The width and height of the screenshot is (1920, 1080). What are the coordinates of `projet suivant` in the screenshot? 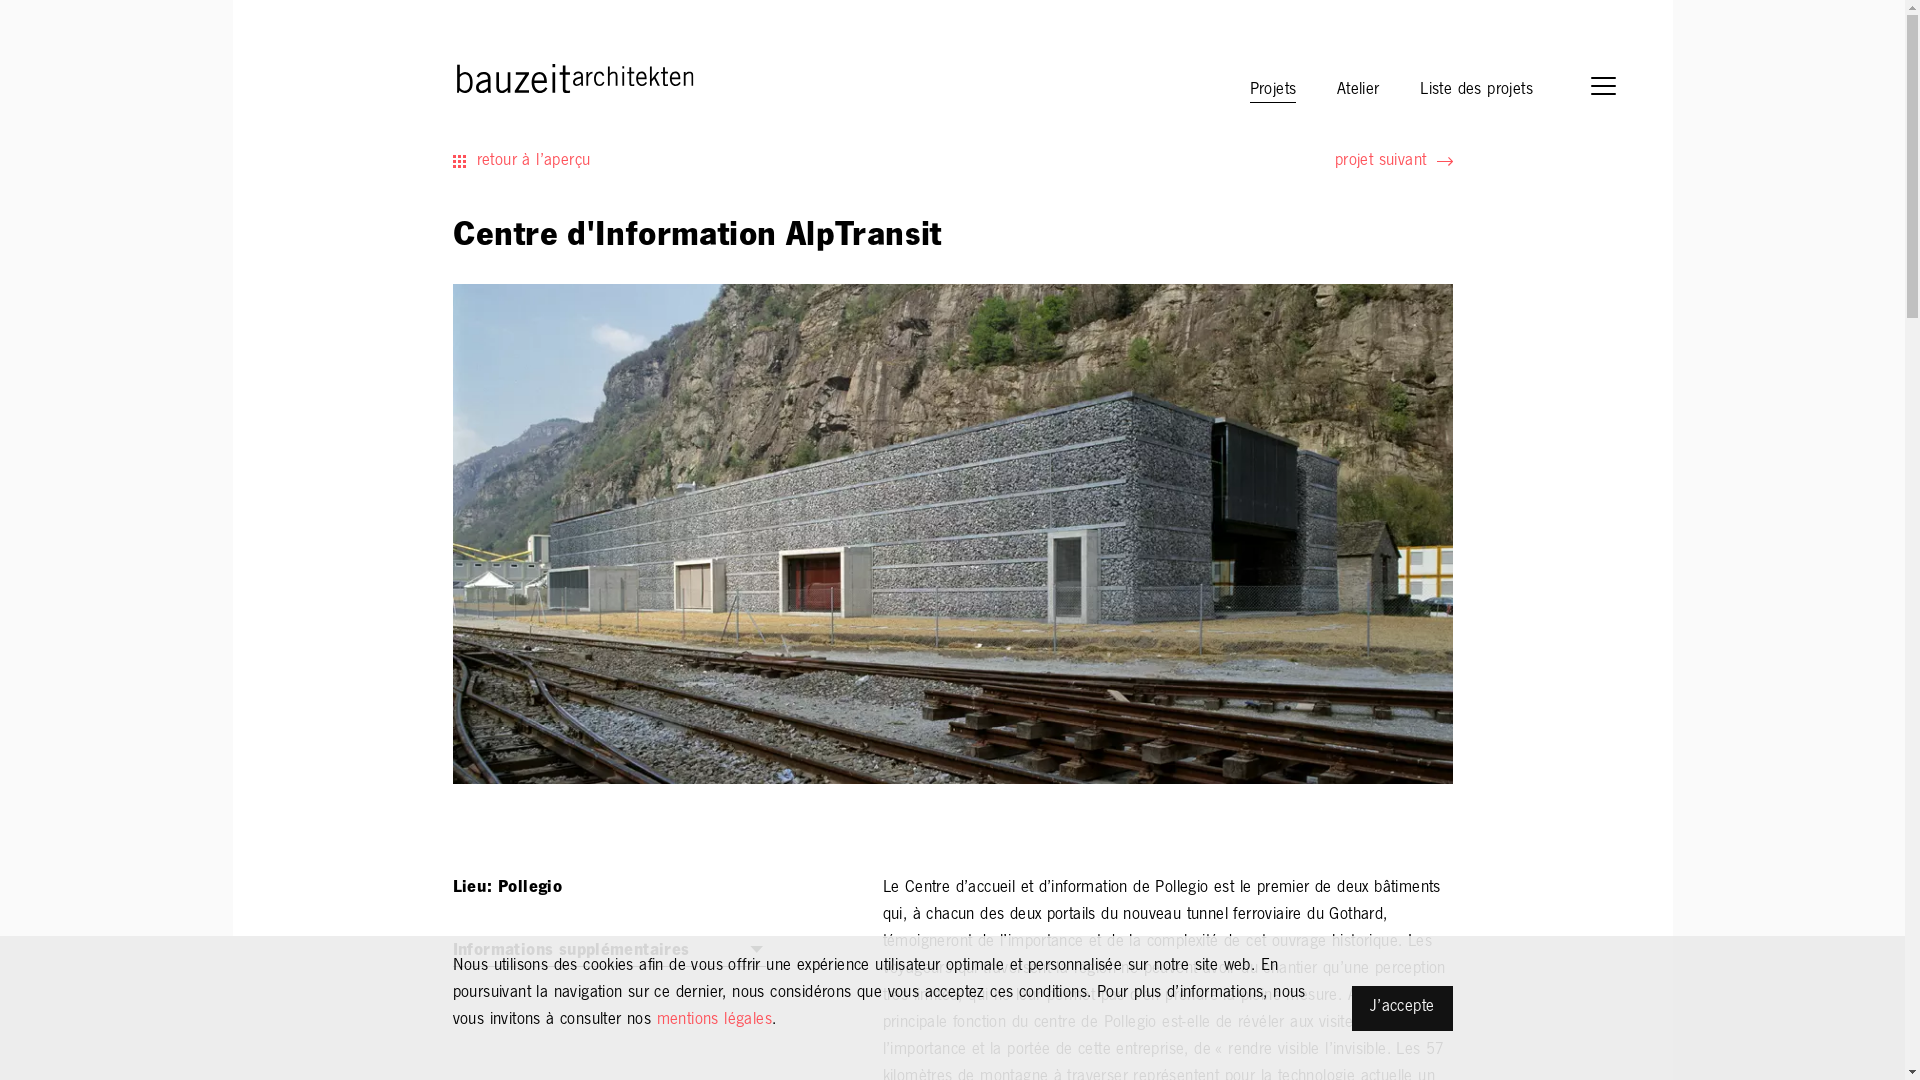 It's located at (1394, 161).